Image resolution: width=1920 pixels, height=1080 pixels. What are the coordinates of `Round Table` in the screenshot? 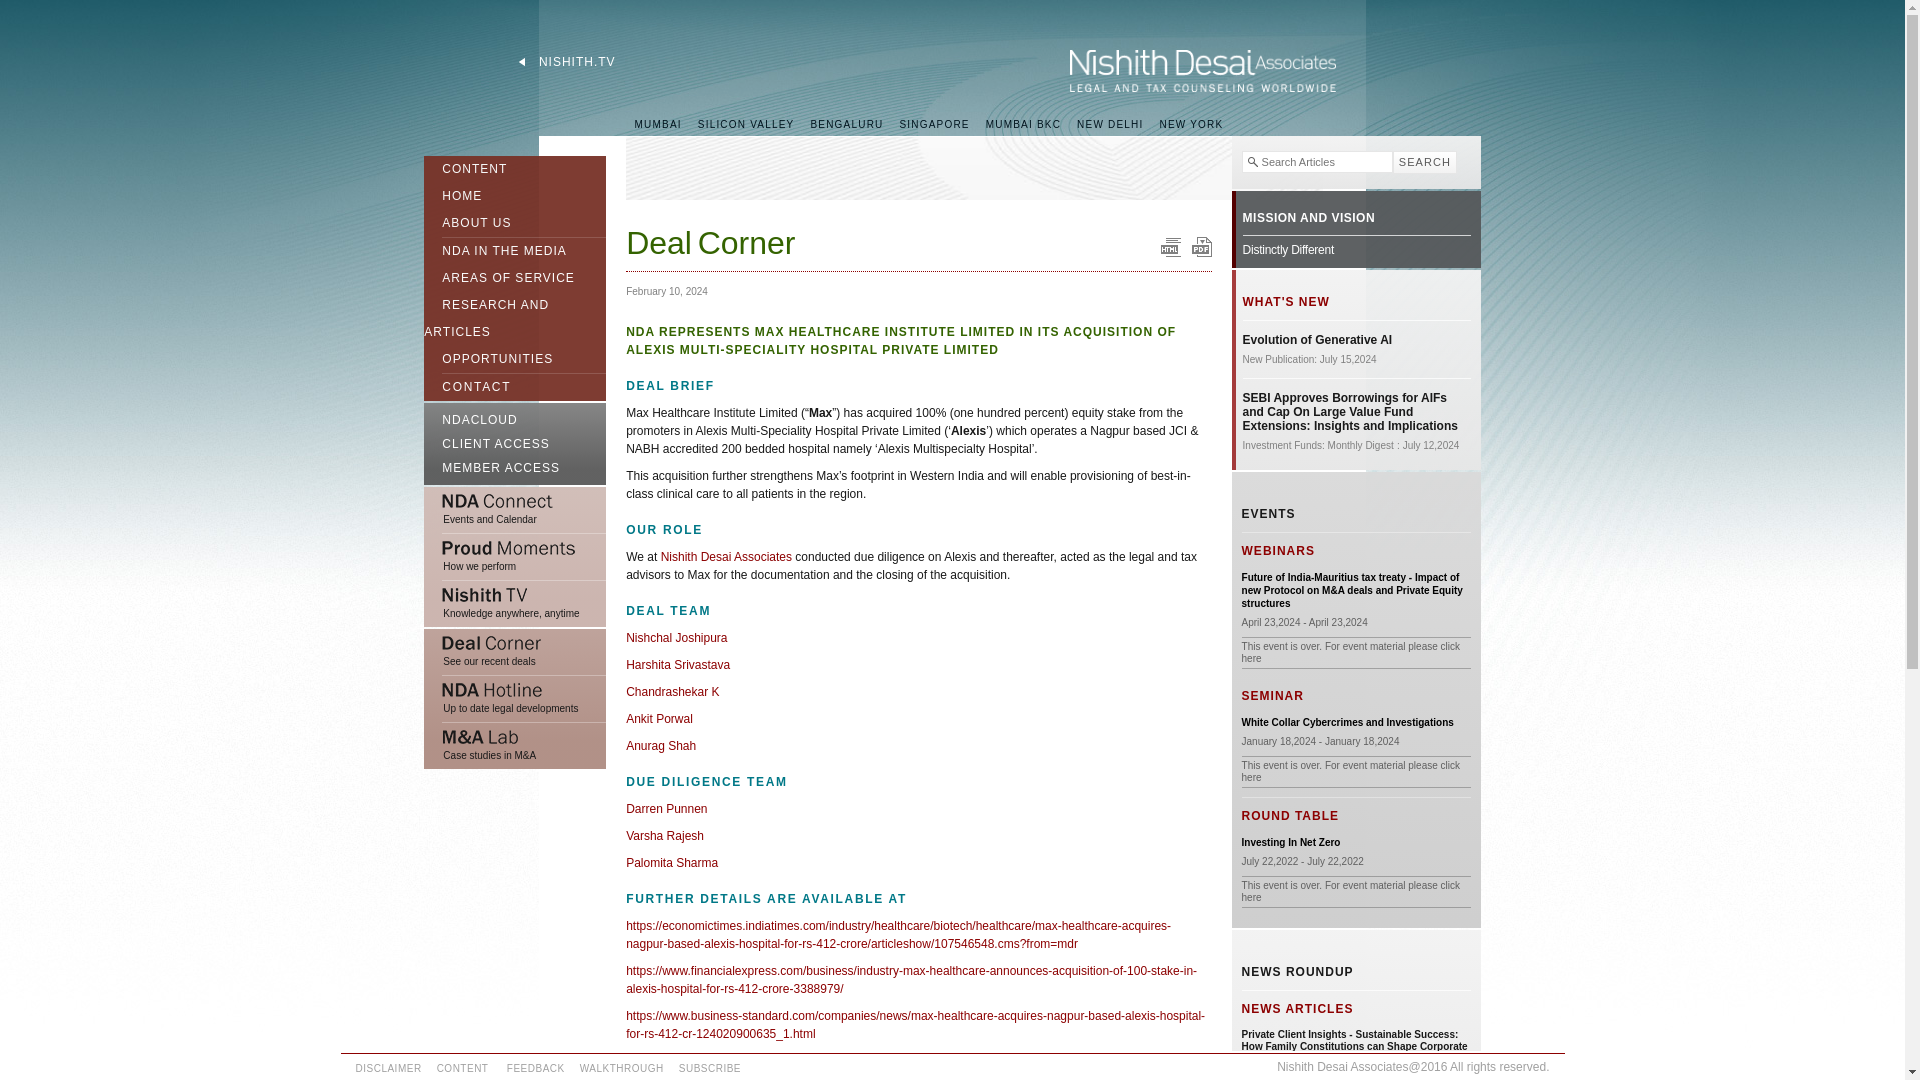 It's located at (1291, 842).